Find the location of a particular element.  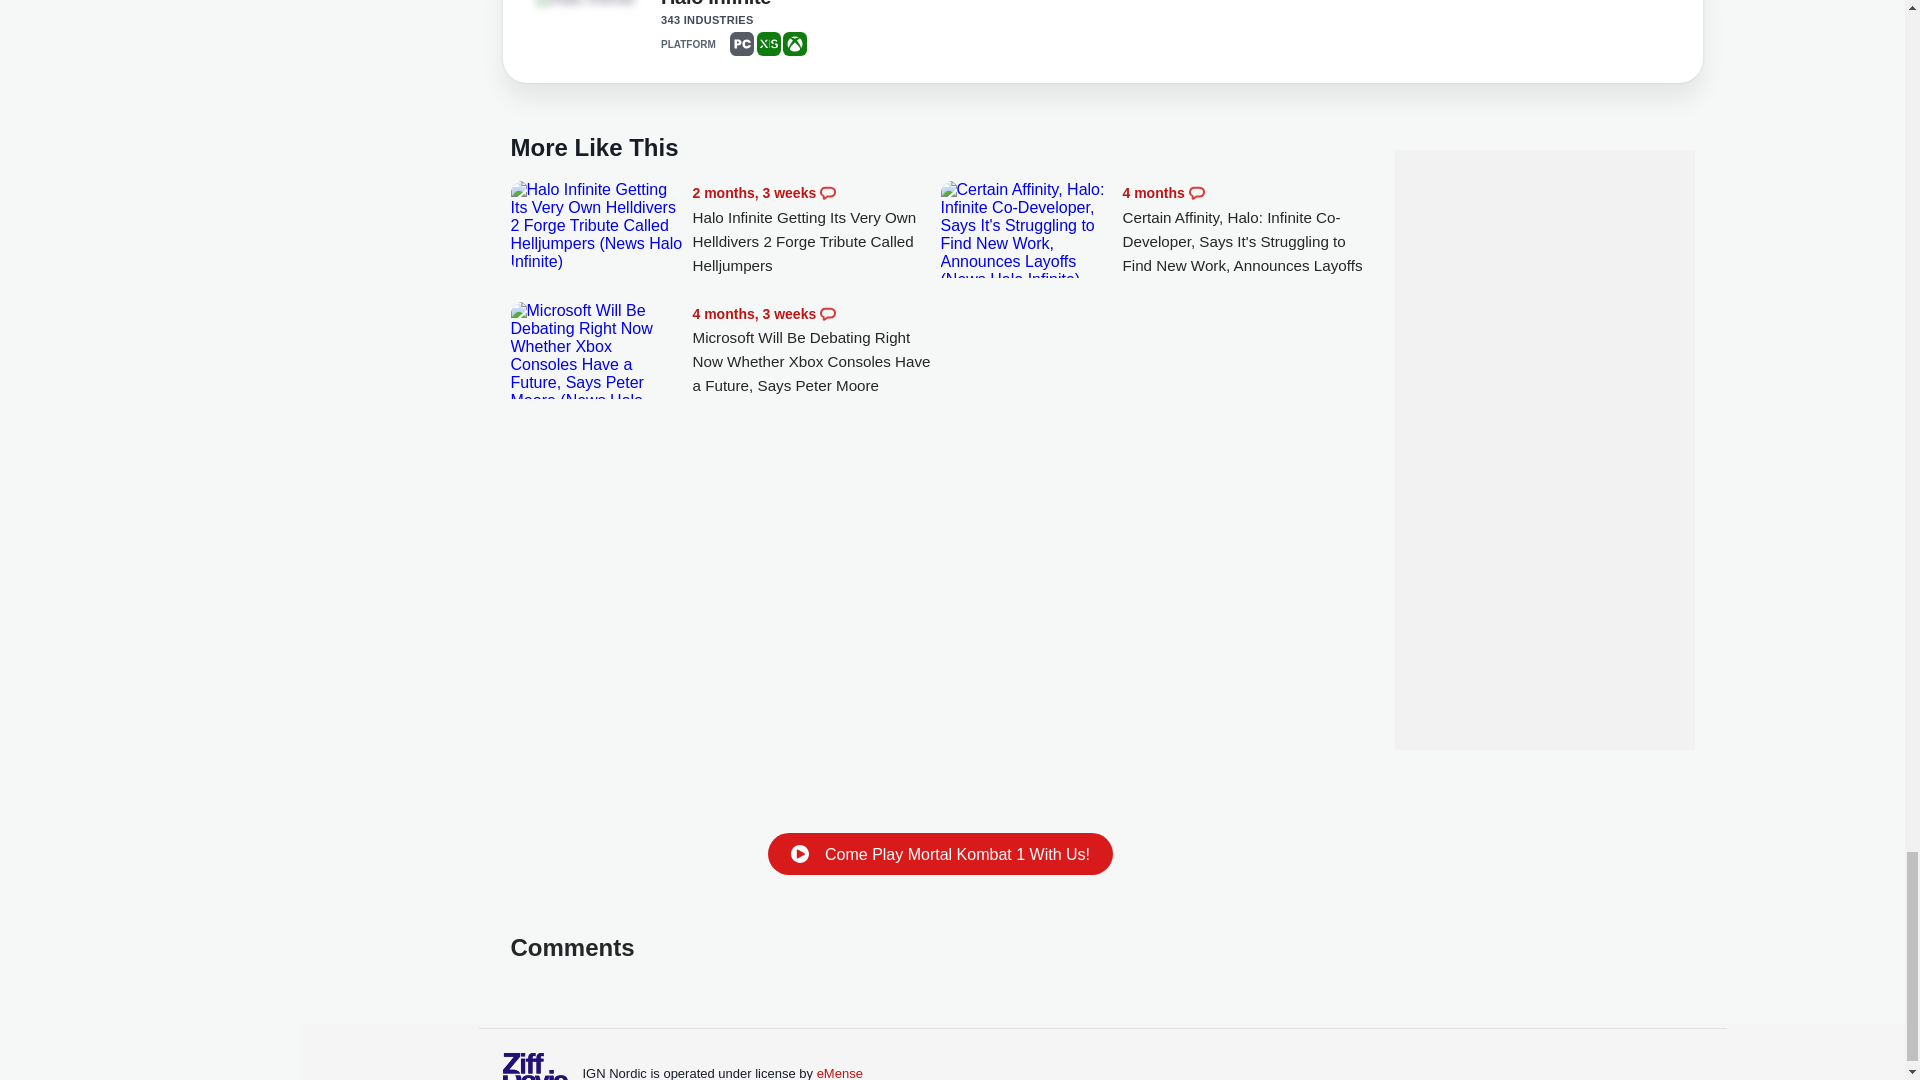

Halo Infinite is located at coordinates (590, 4).